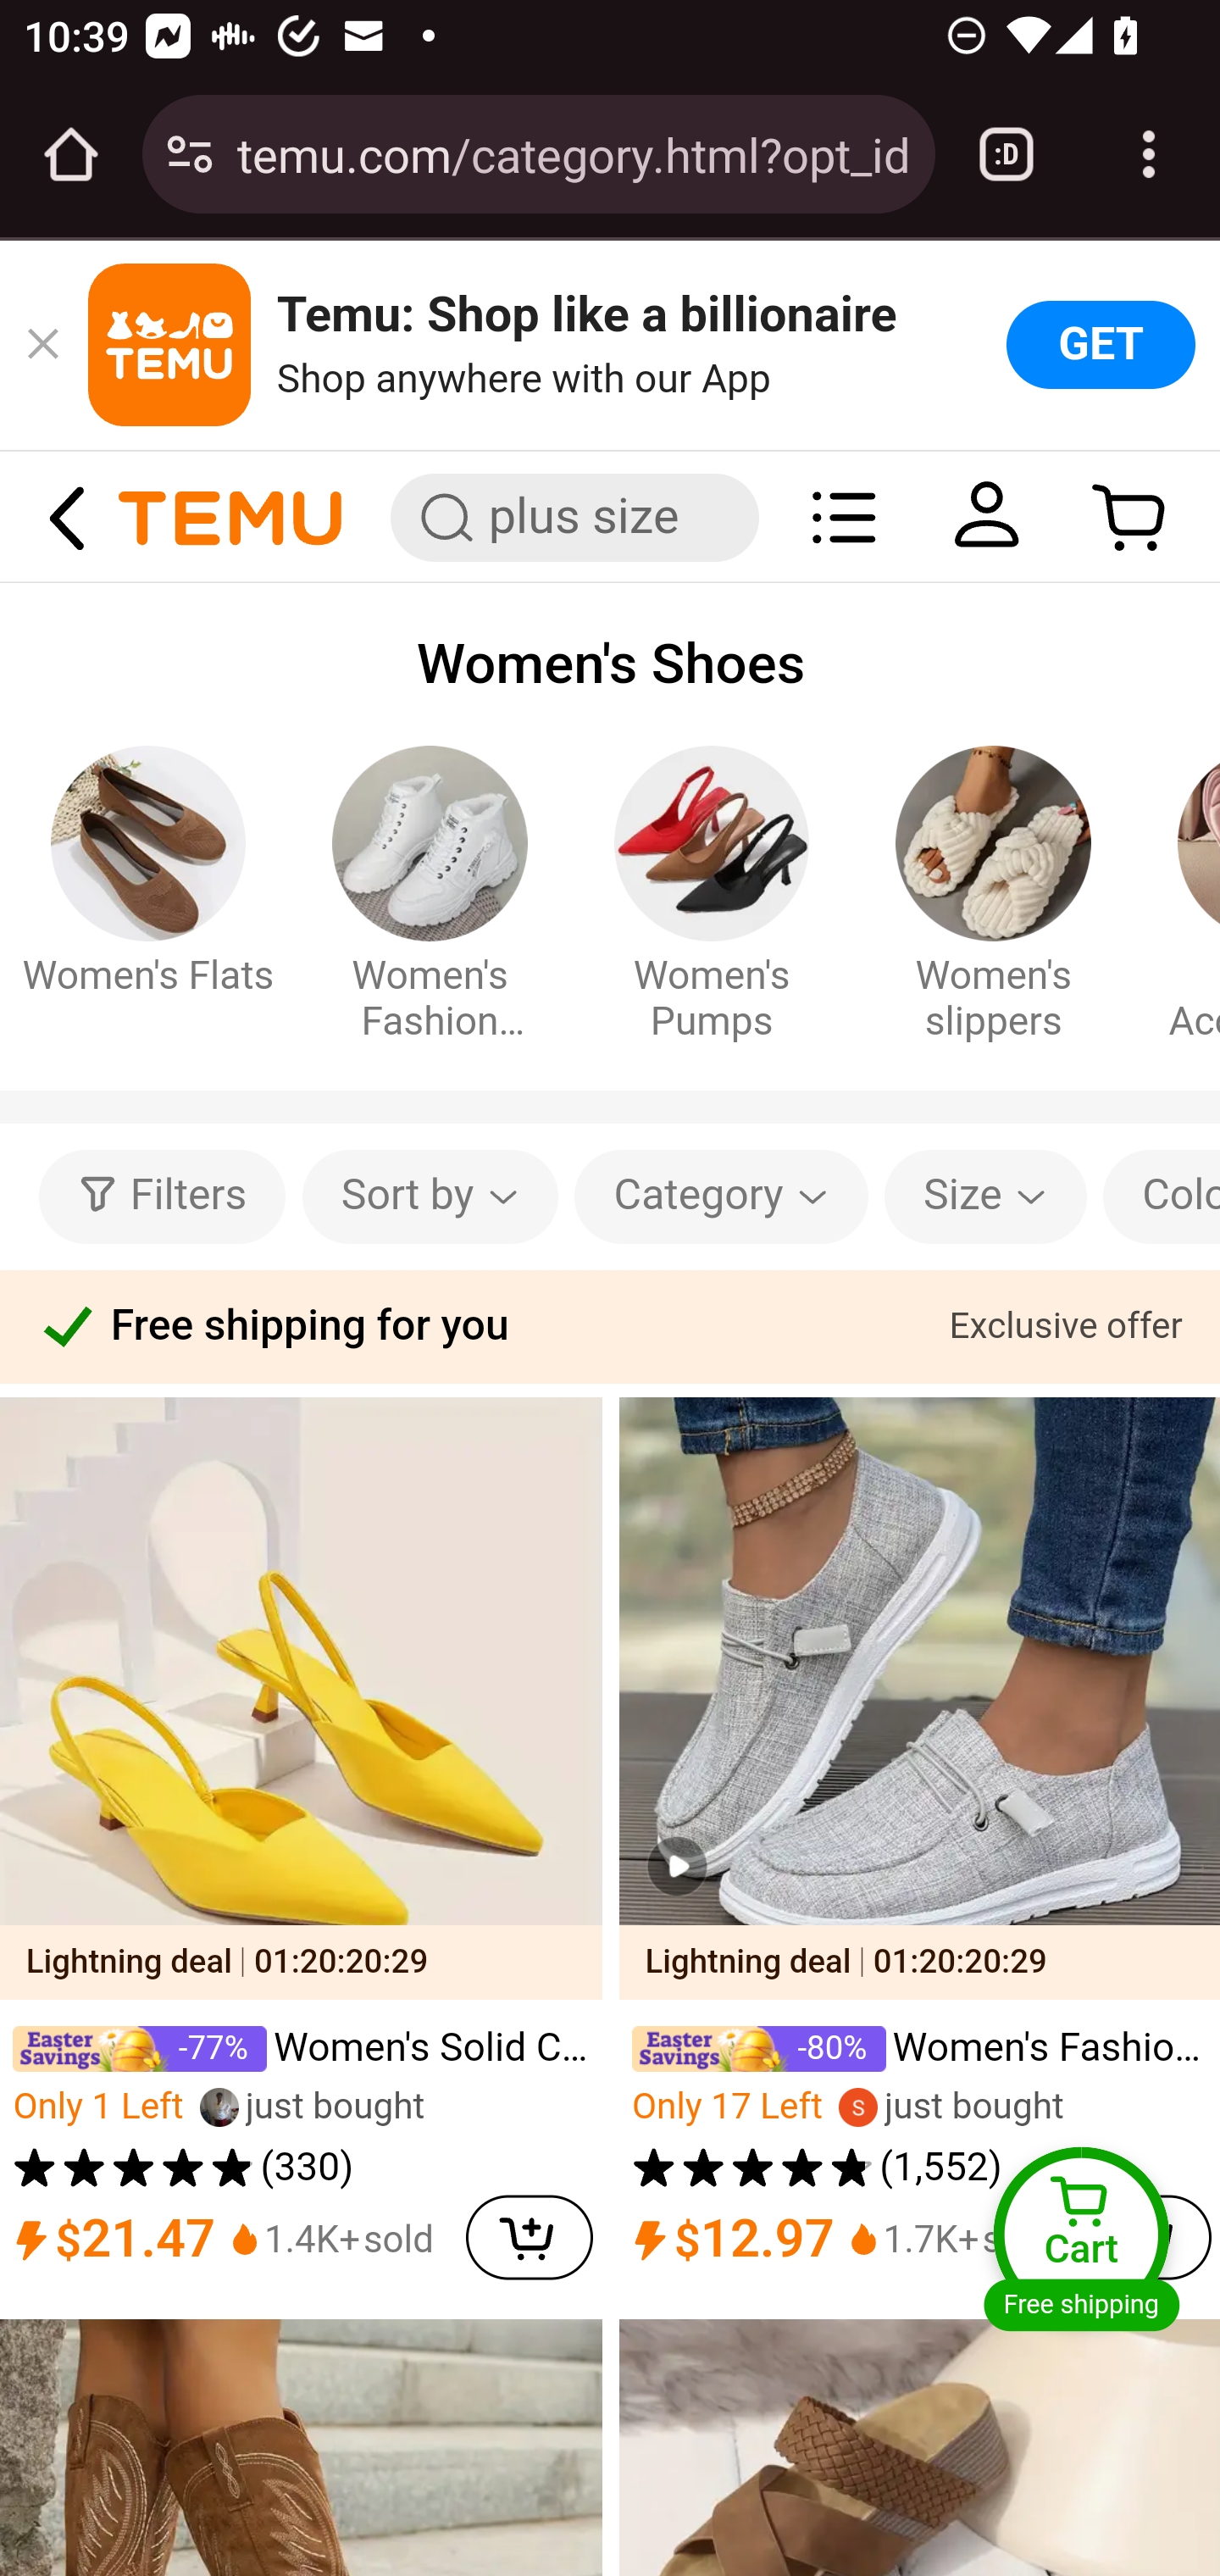  I want to click on Categories, so click(844, 516).